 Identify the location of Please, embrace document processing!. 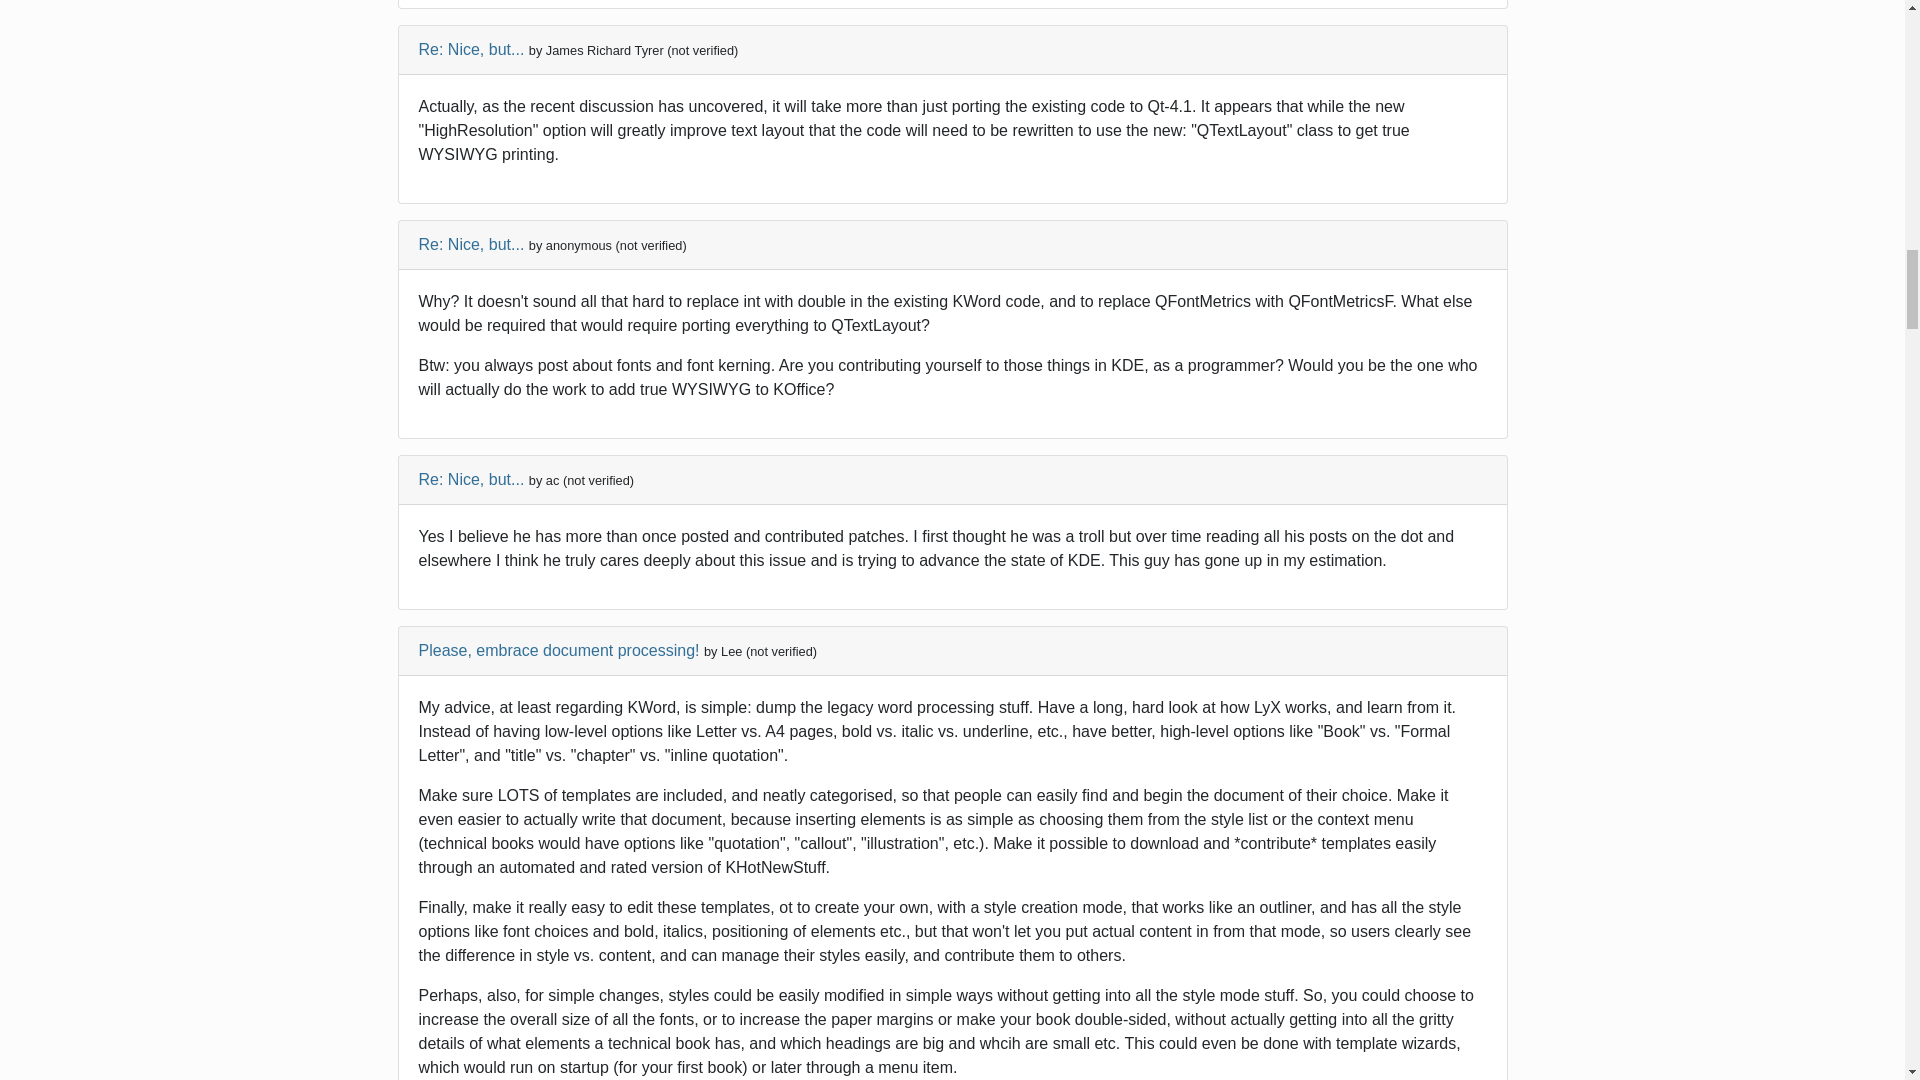
(558, 650).